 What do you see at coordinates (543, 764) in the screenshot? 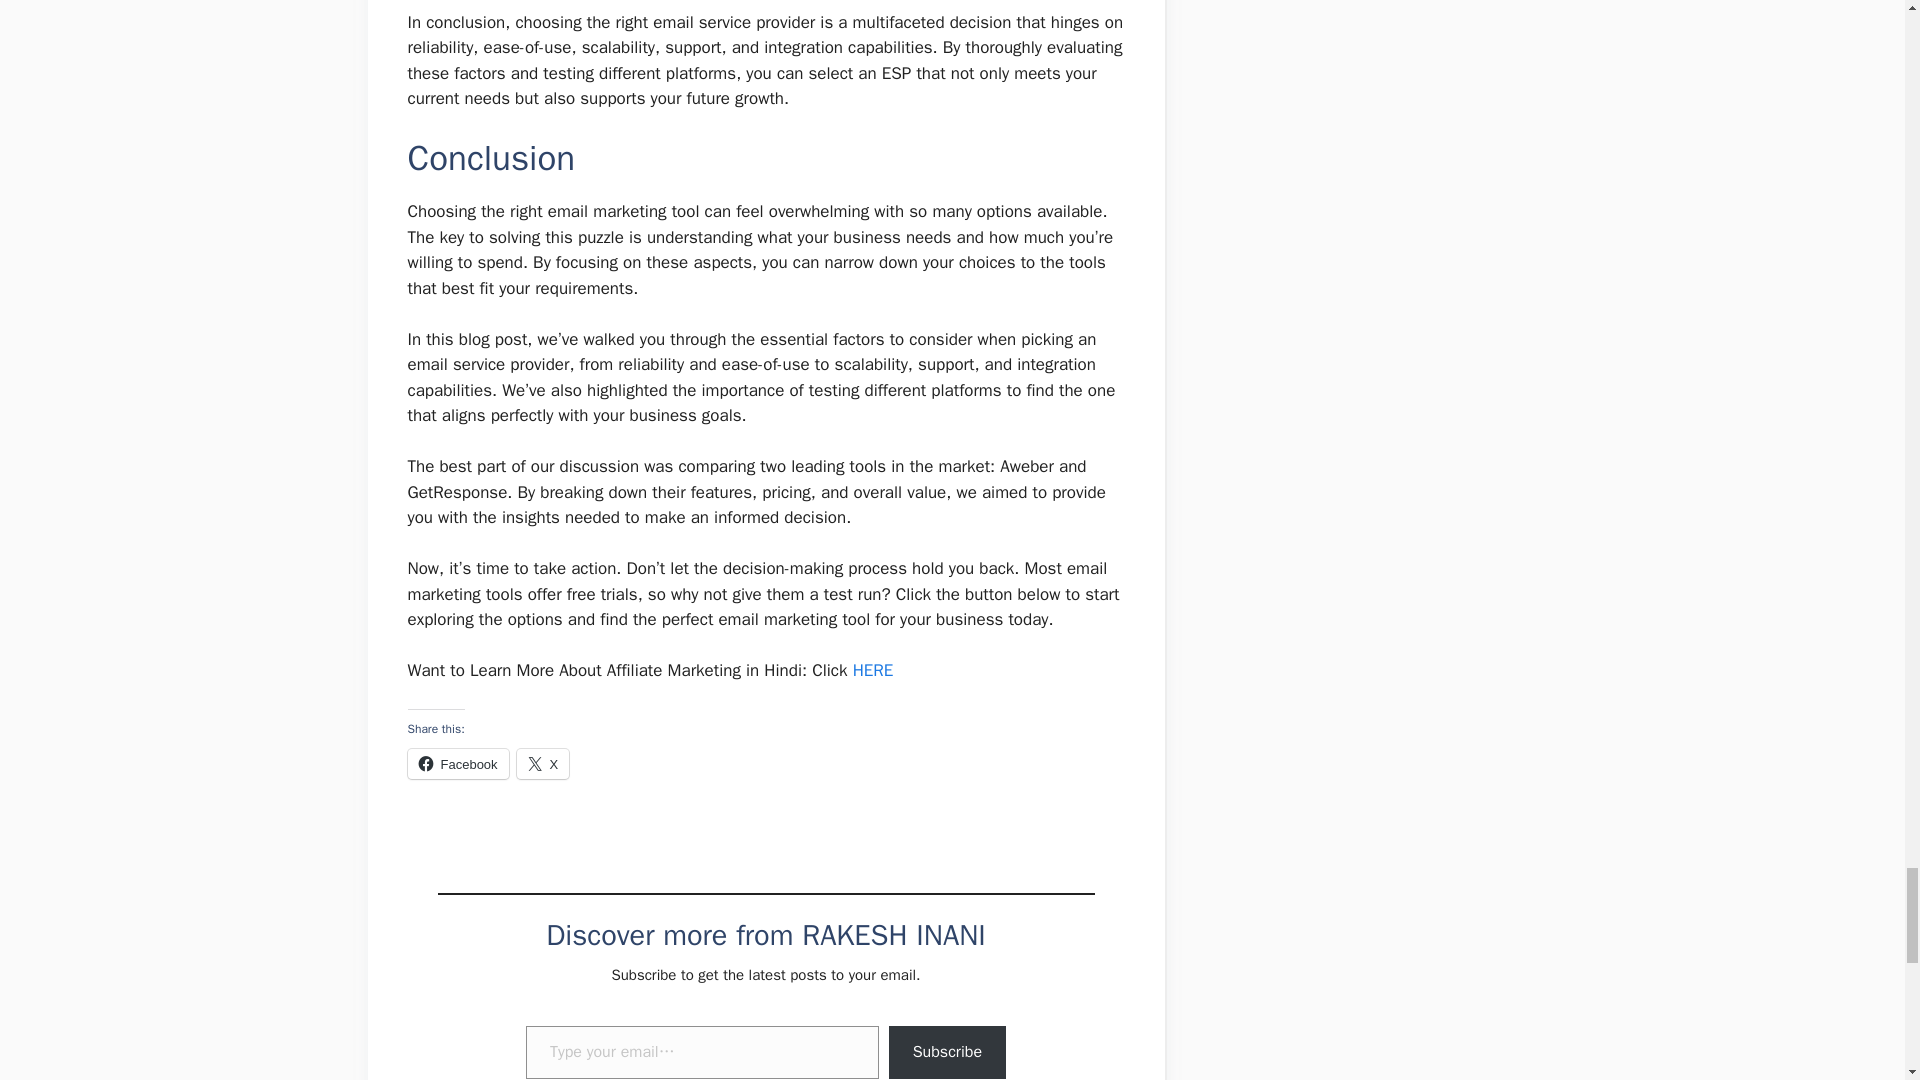
I see `X` at bounding box center [543, 764].